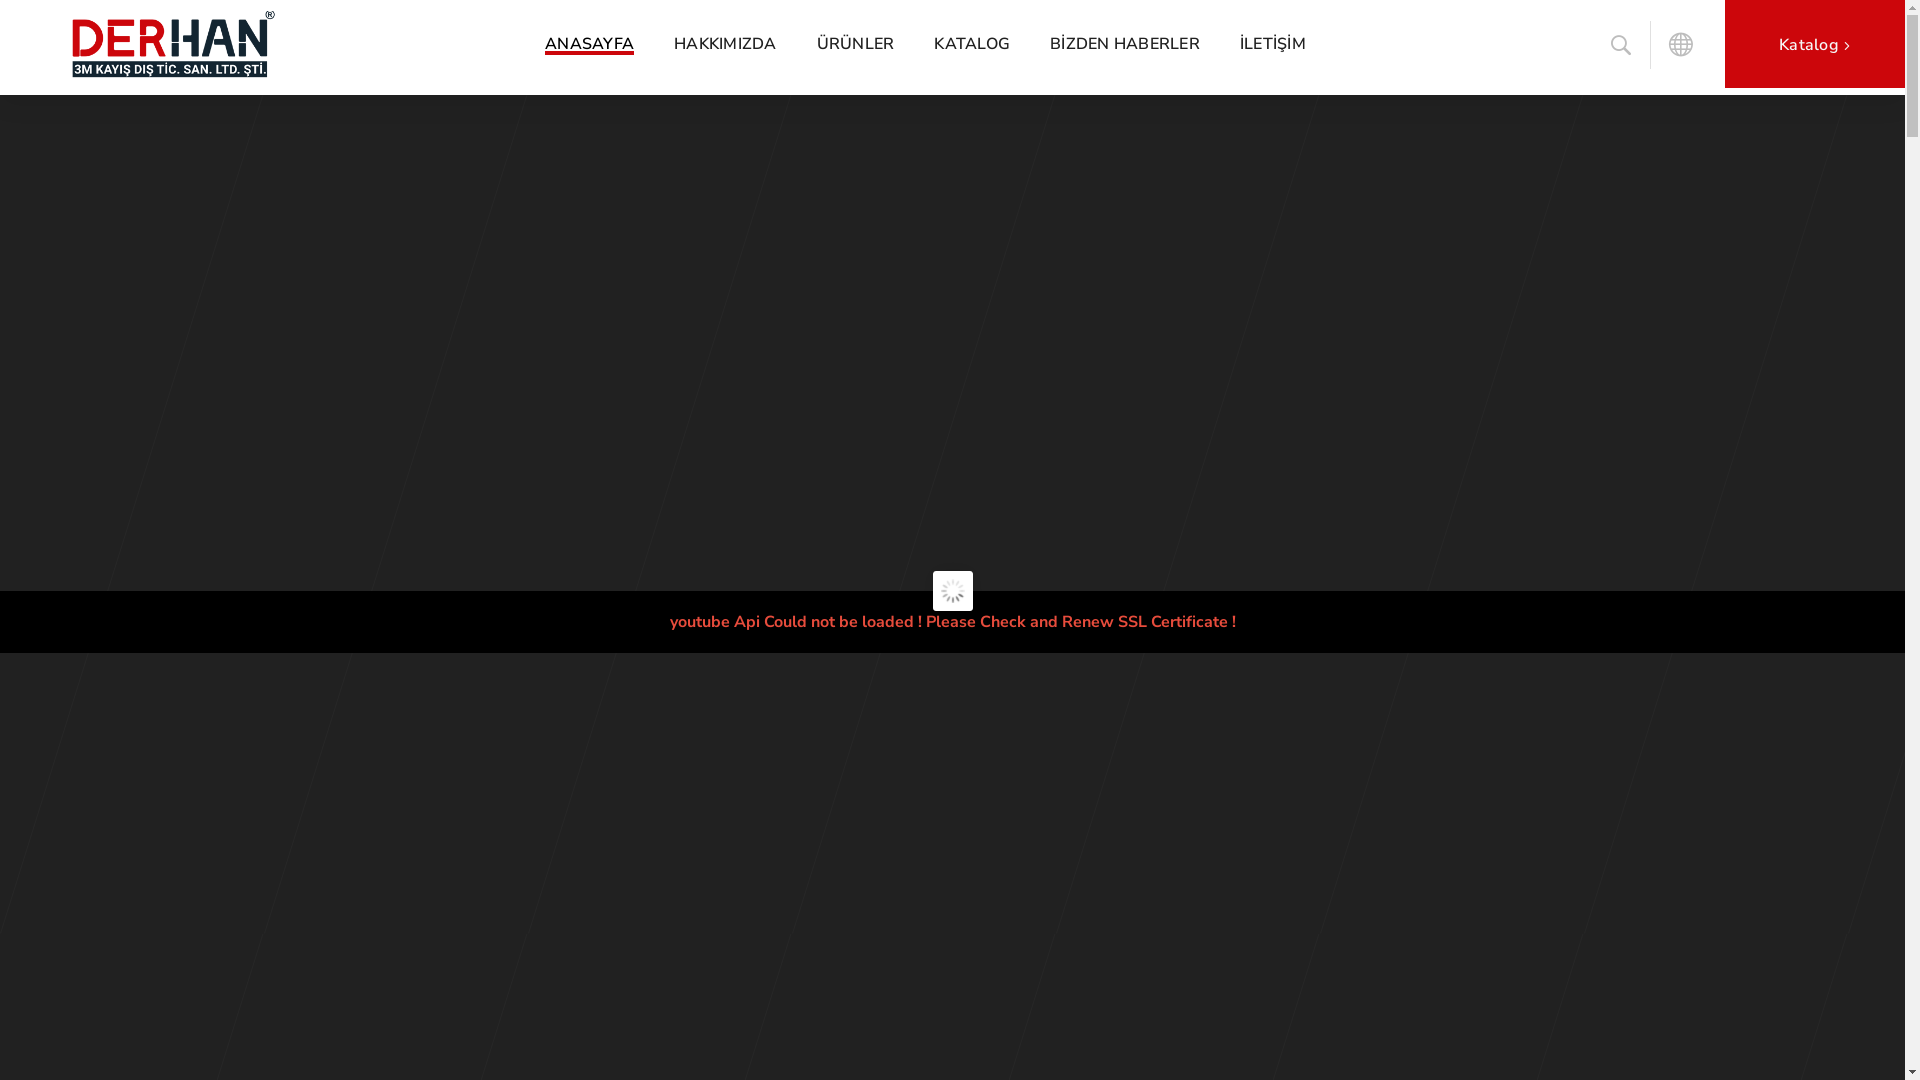 Image resolution: width=1920 pixels, height=1080 pixels. I want to click on HAKKIMIZDA, so click(726, 44).